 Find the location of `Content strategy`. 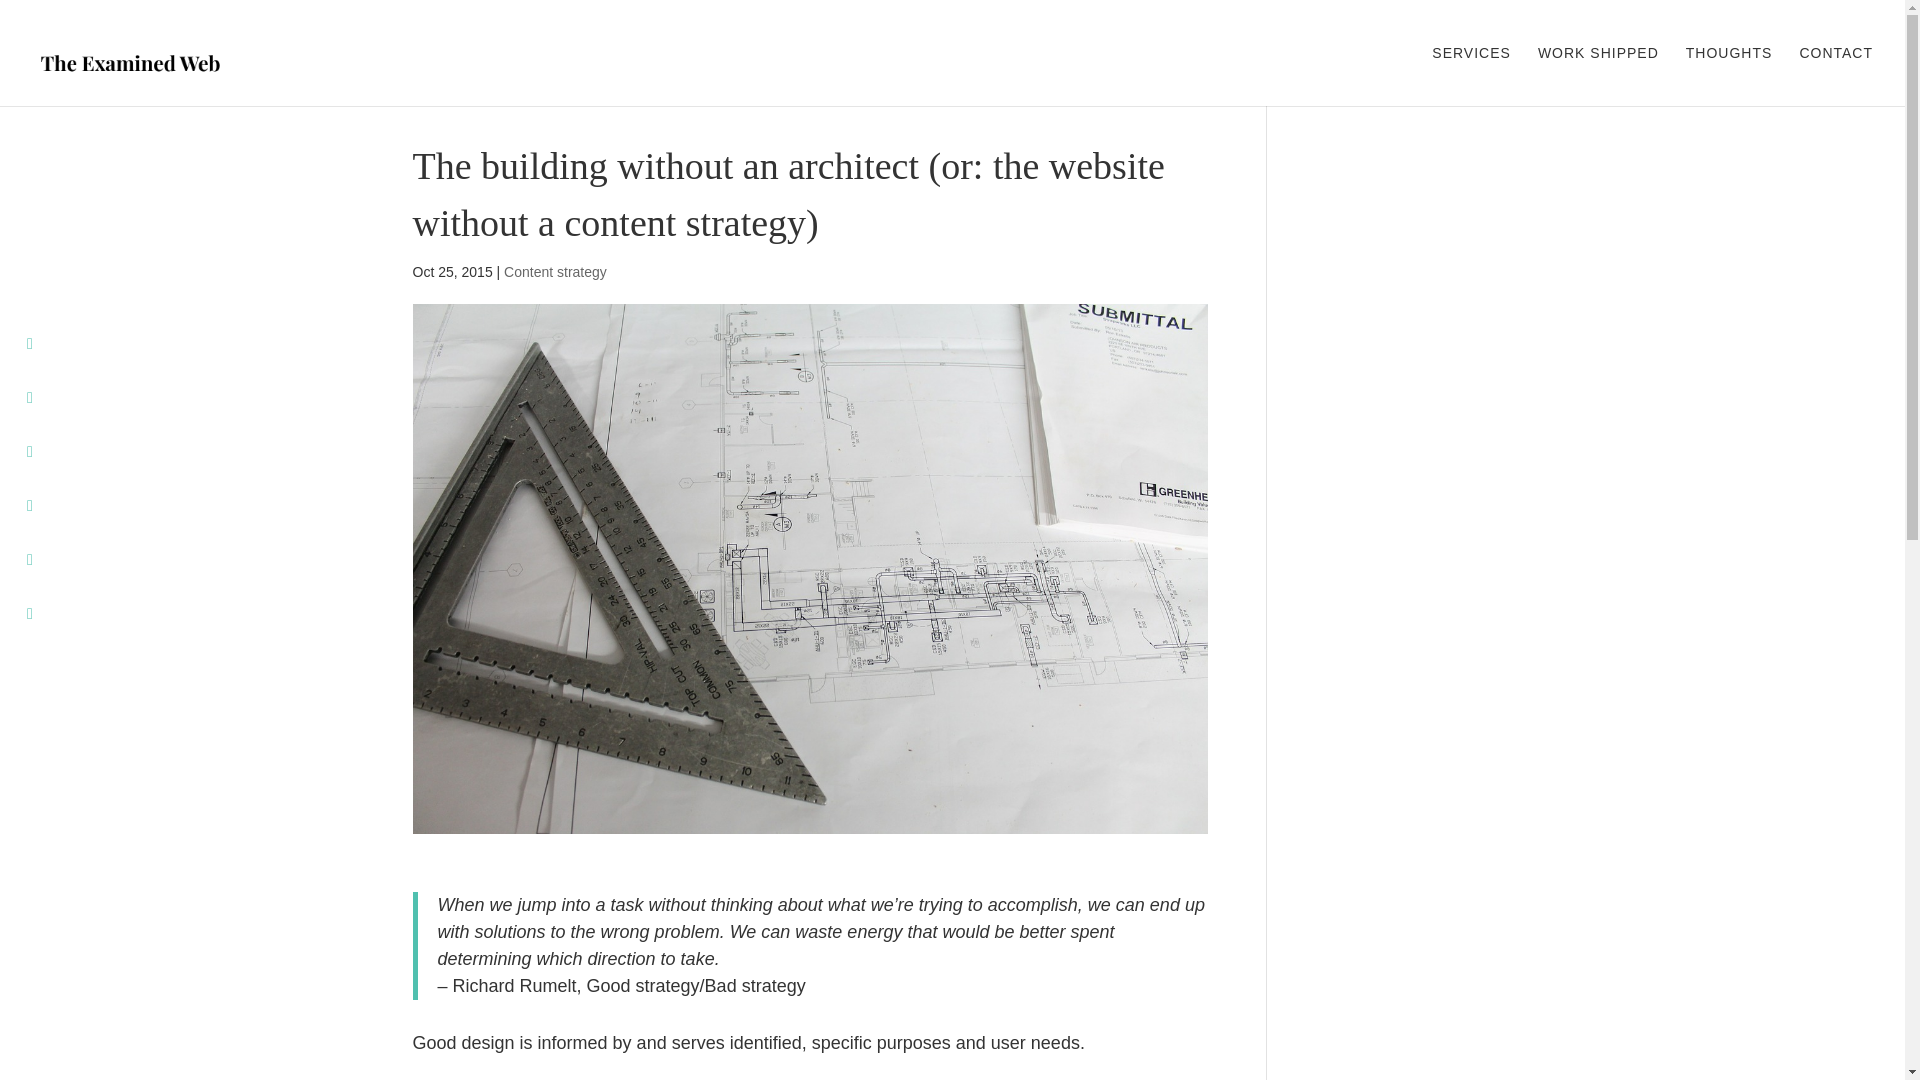

Content strategy is located at coordinates (554, 271).